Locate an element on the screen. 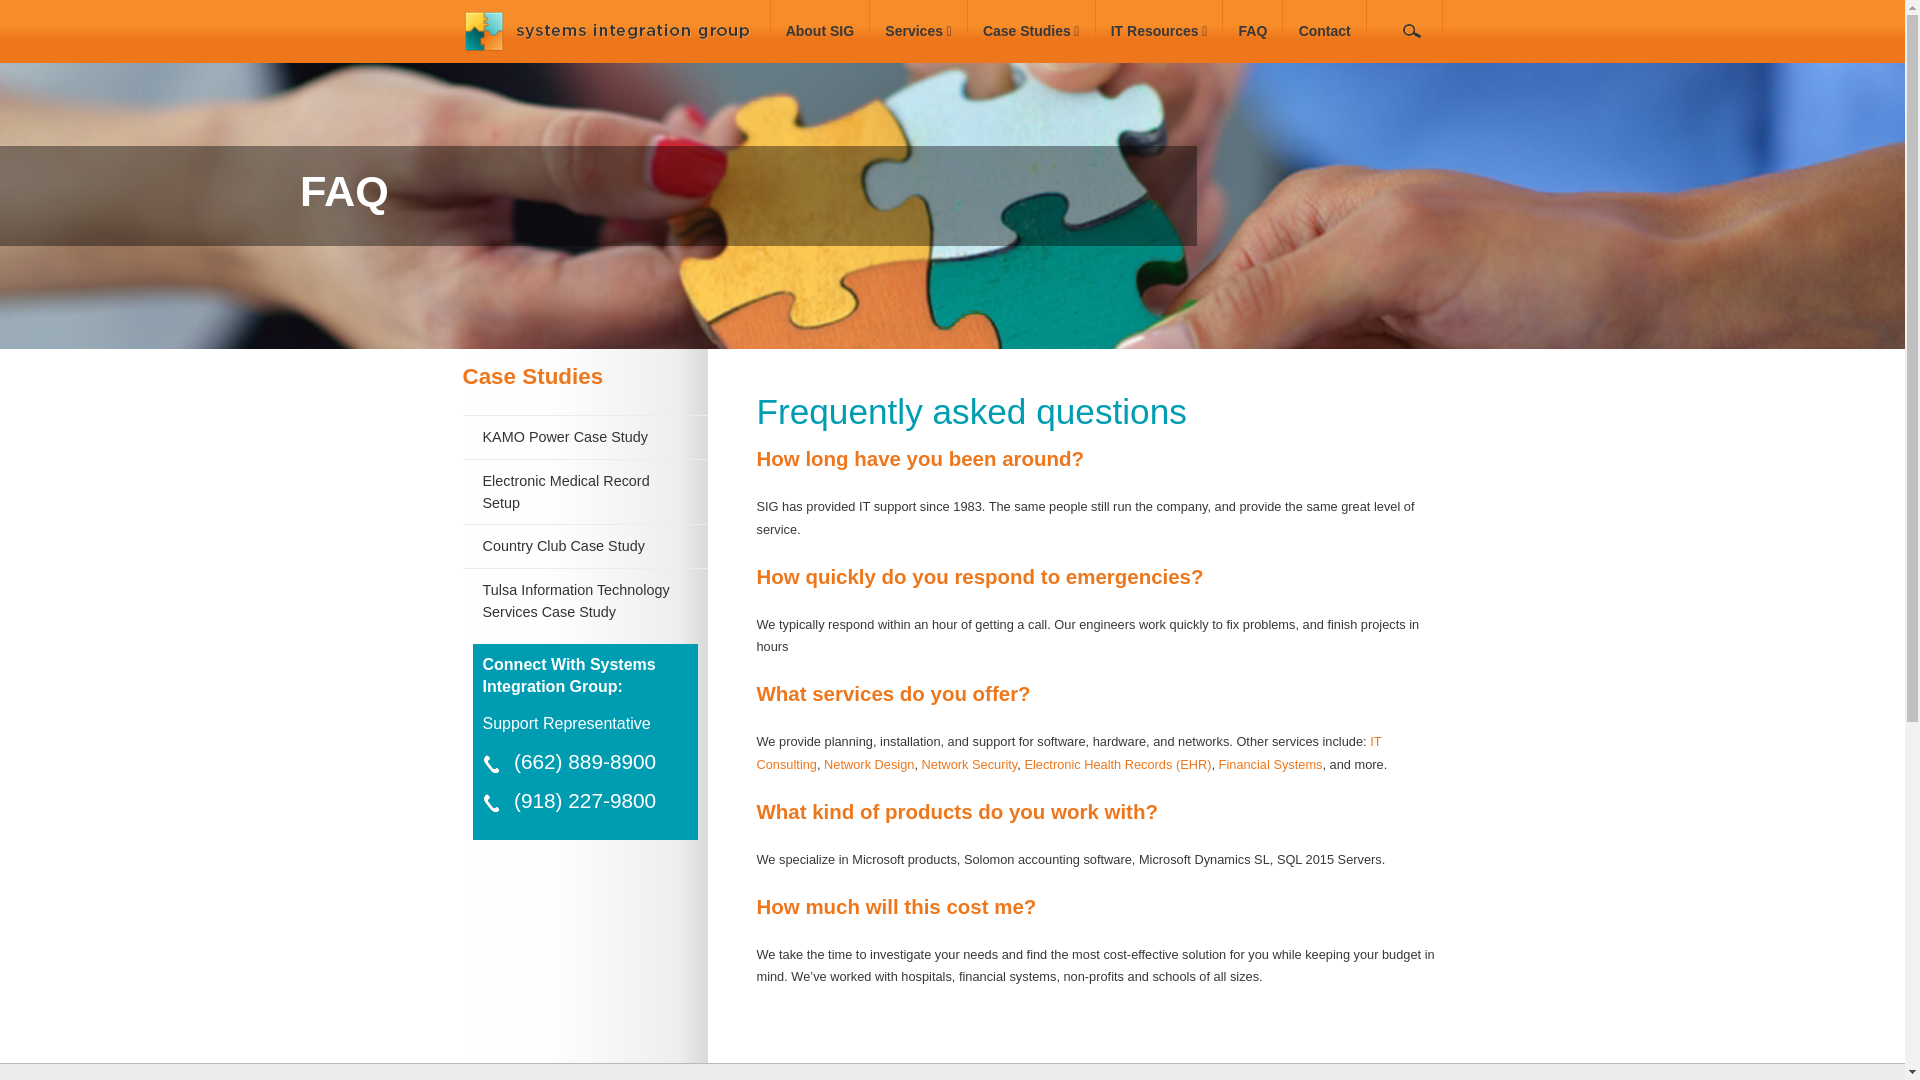  IT Resources is located at coordinates (1158, 32).